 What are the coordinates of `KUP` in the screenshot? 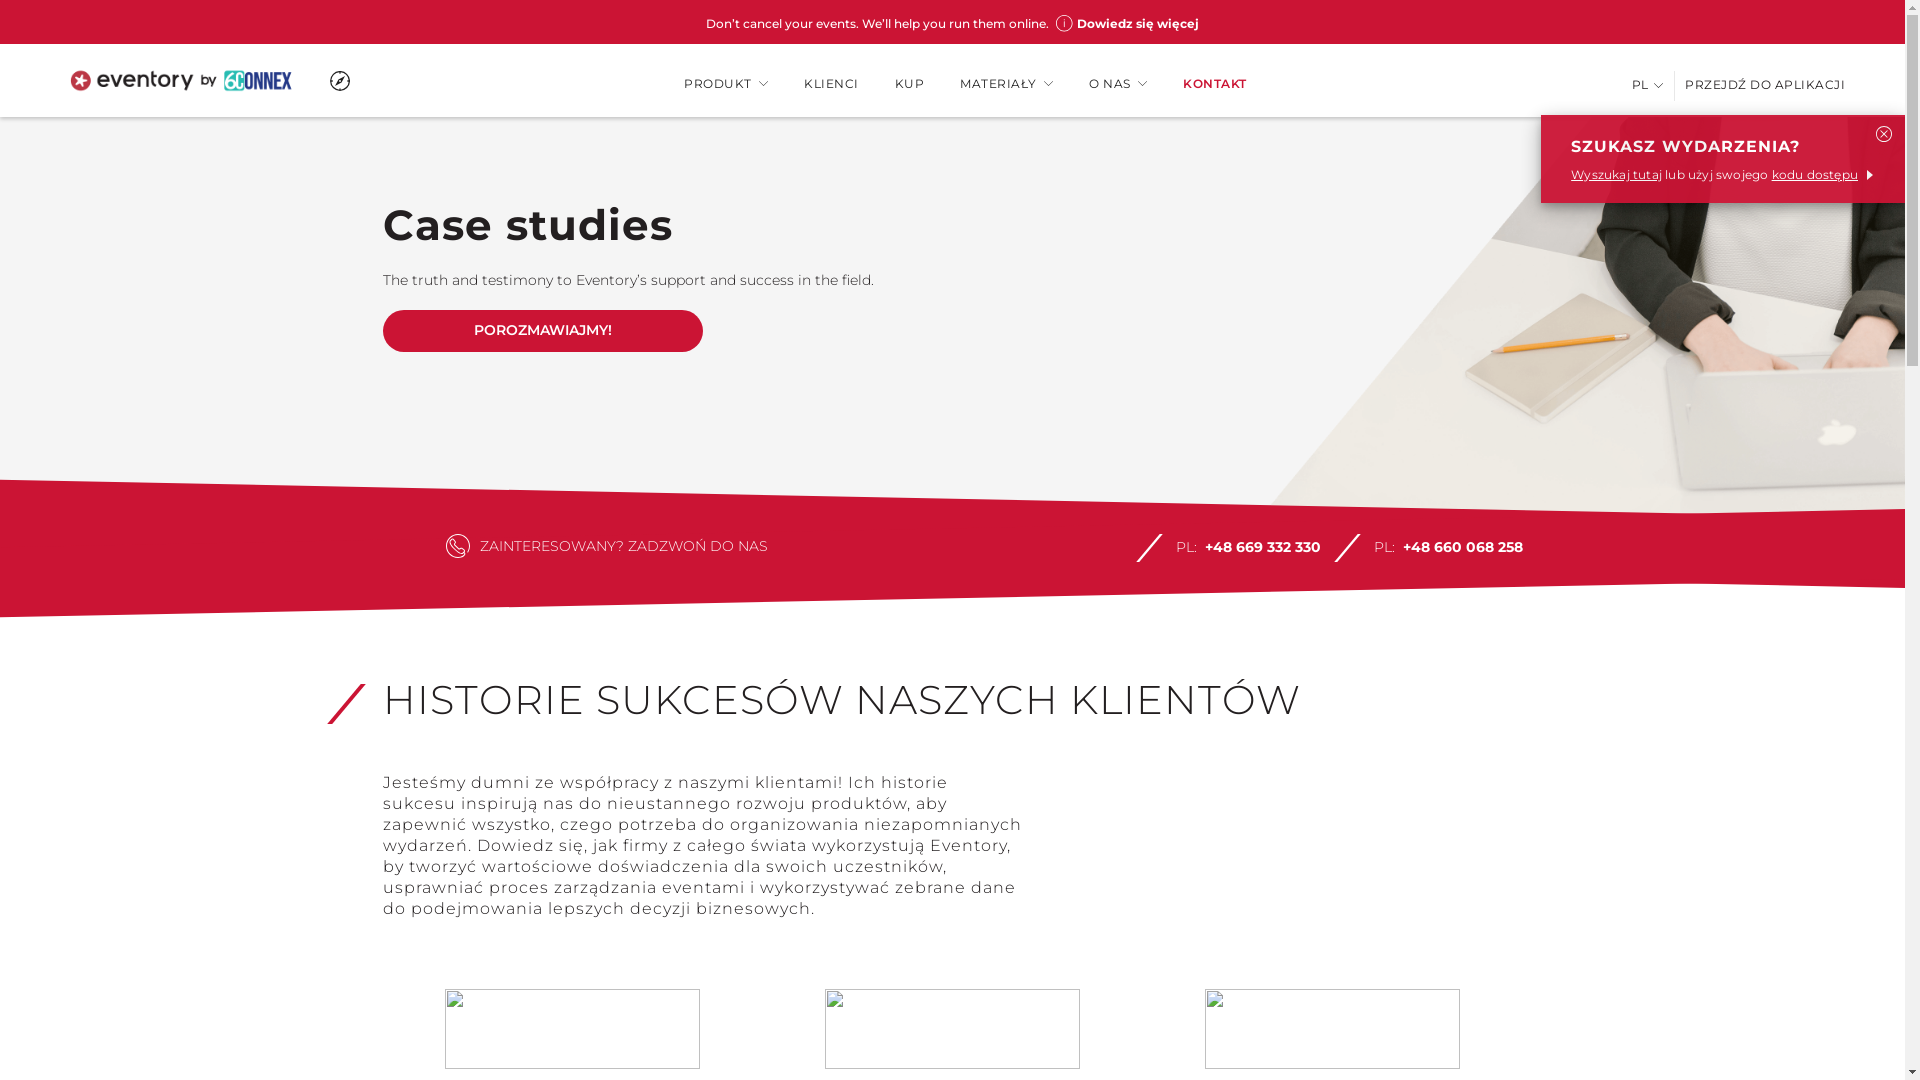 It's located at (910, 84).